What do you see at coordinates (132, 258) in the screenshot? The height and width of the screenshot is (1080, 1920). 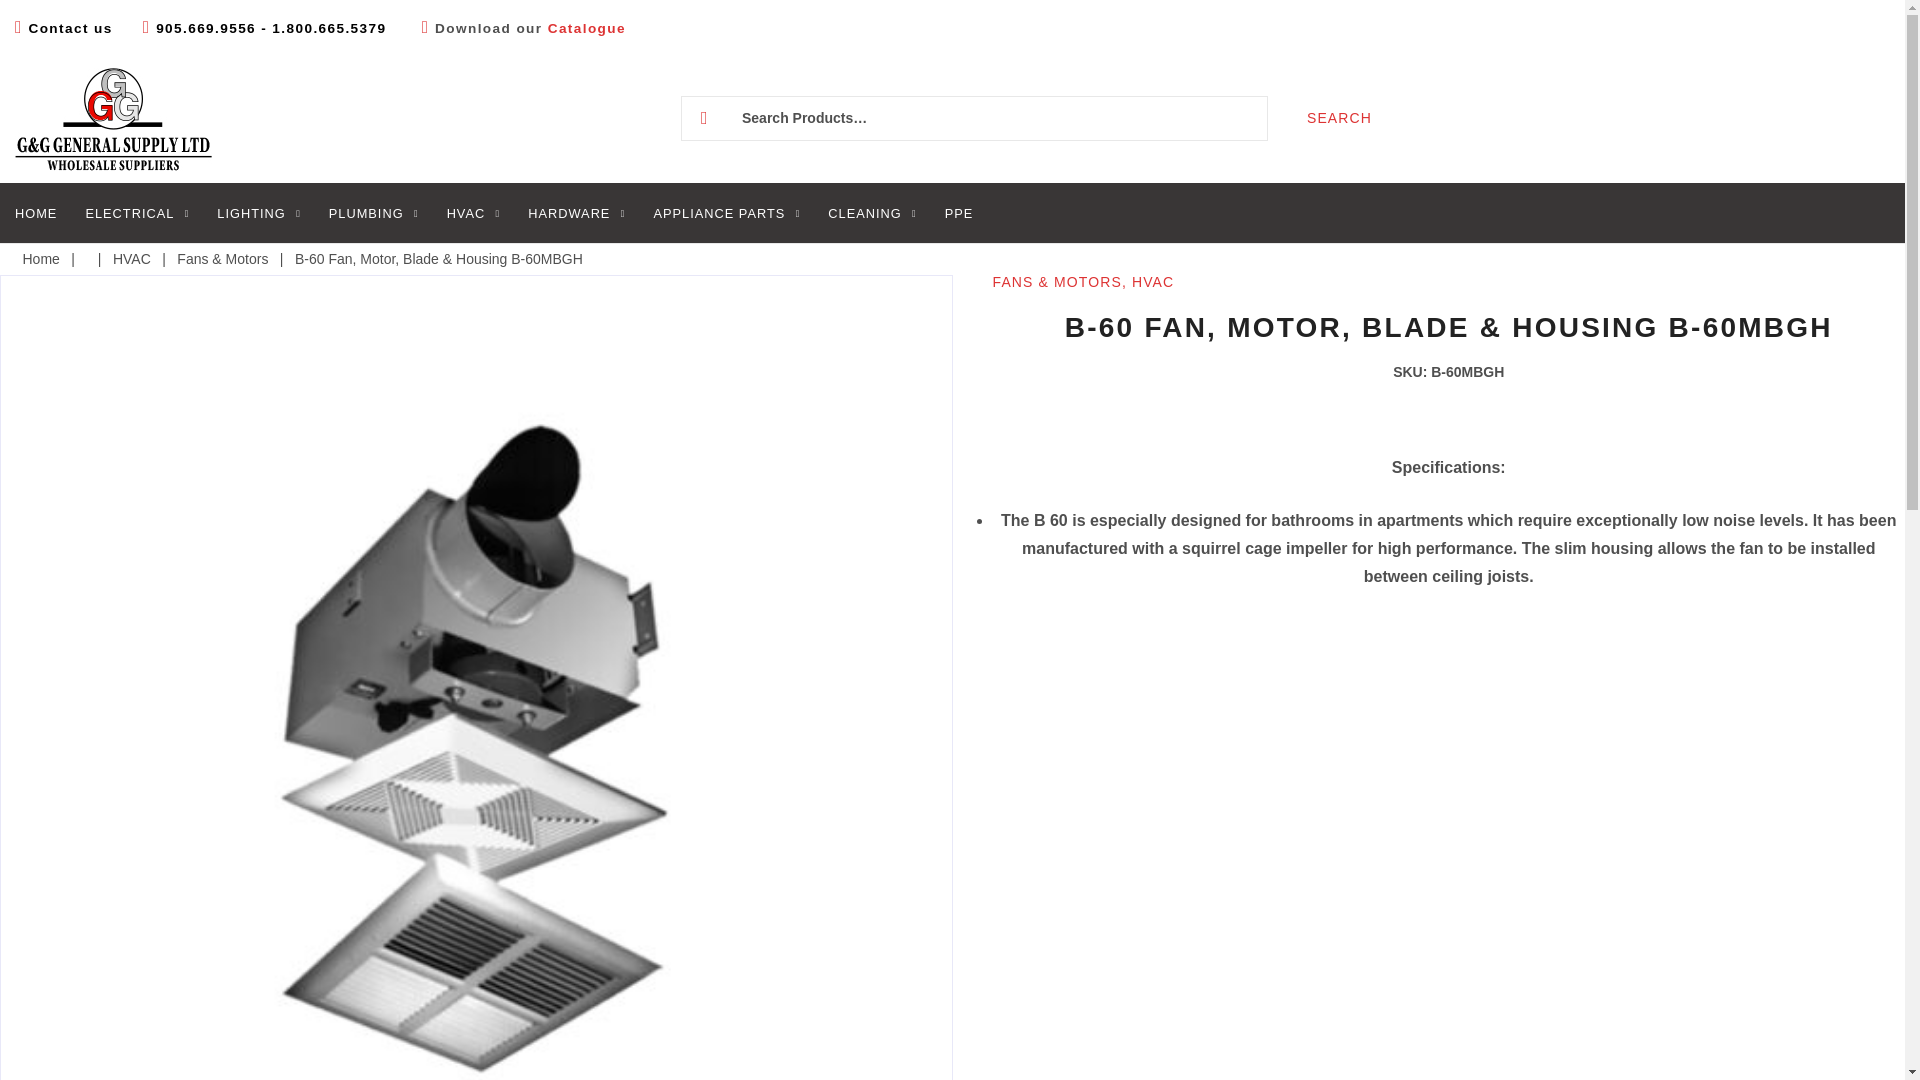 I see `HVAC` at bounding box center [132, 258].